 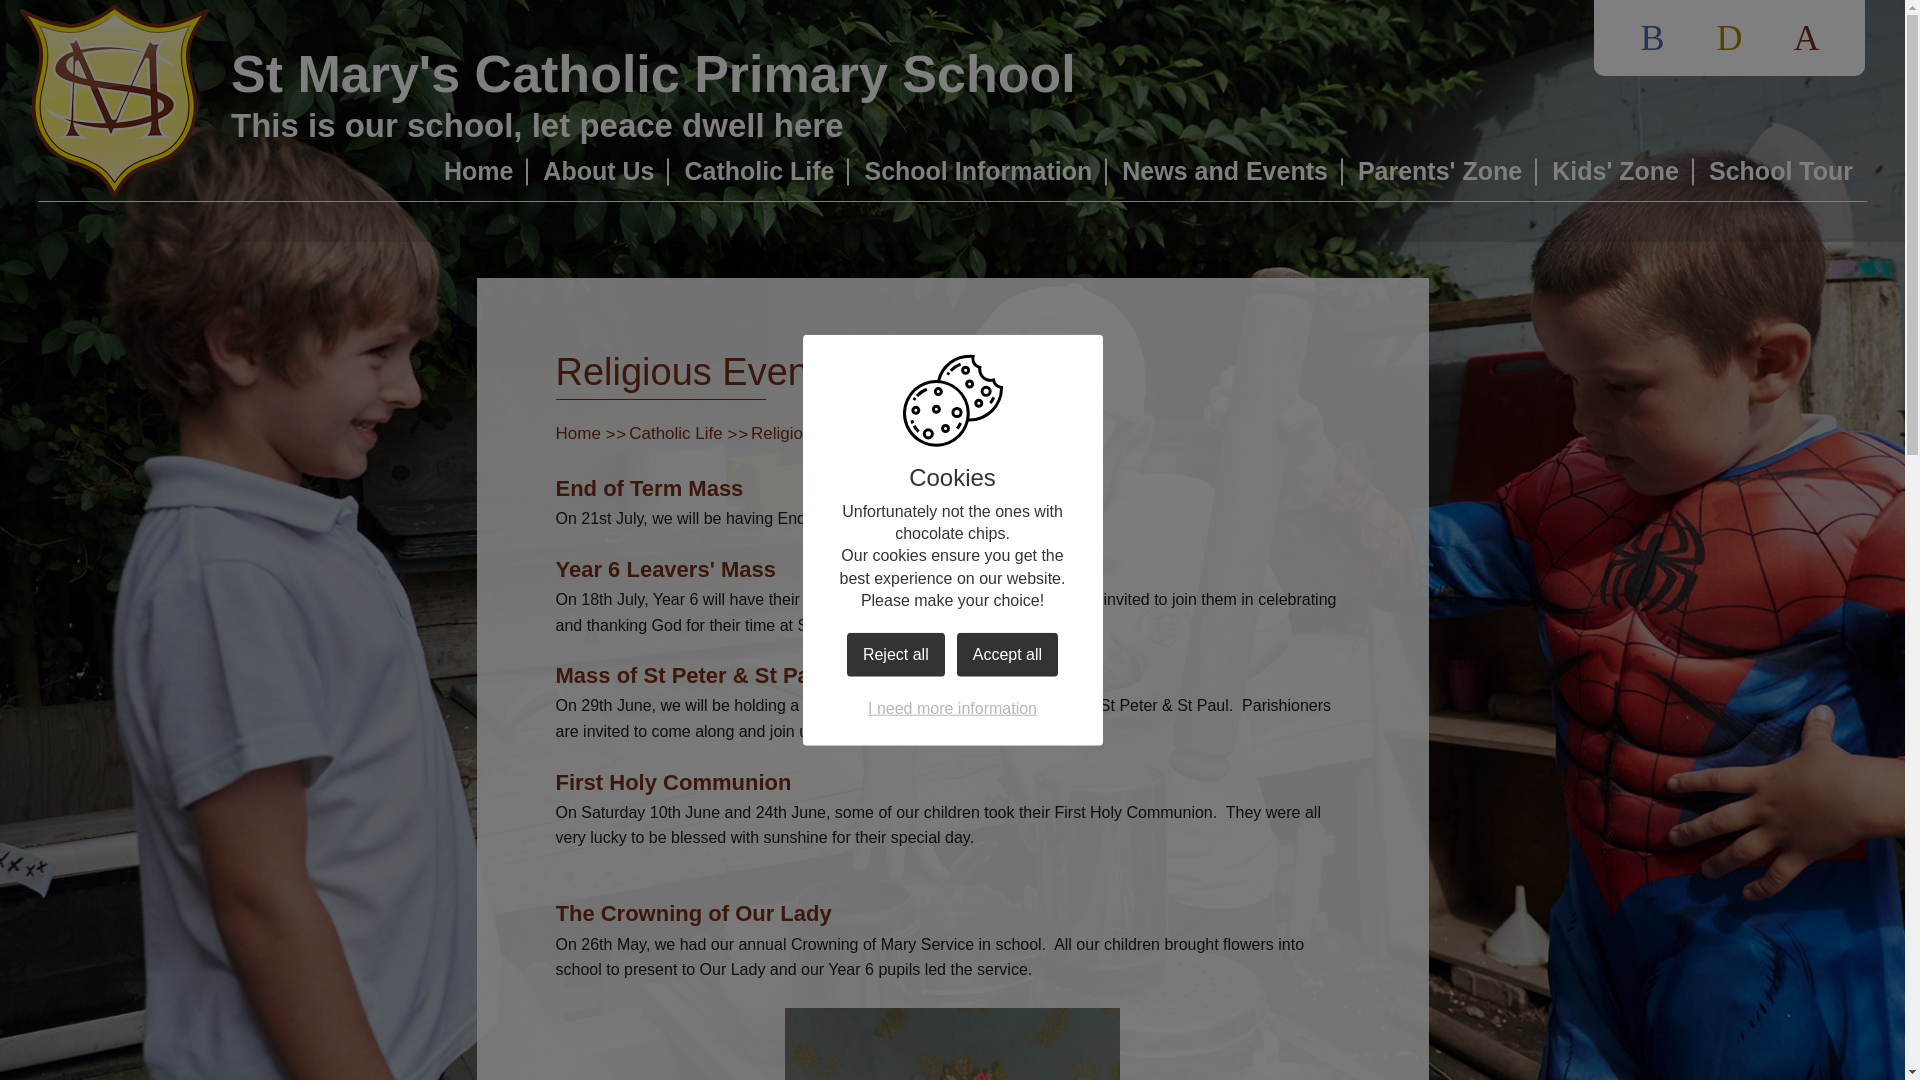 What do you see at coordinates (114, 100) in the screenshot?
I see `Home Page` at bounding box center [114, 100].